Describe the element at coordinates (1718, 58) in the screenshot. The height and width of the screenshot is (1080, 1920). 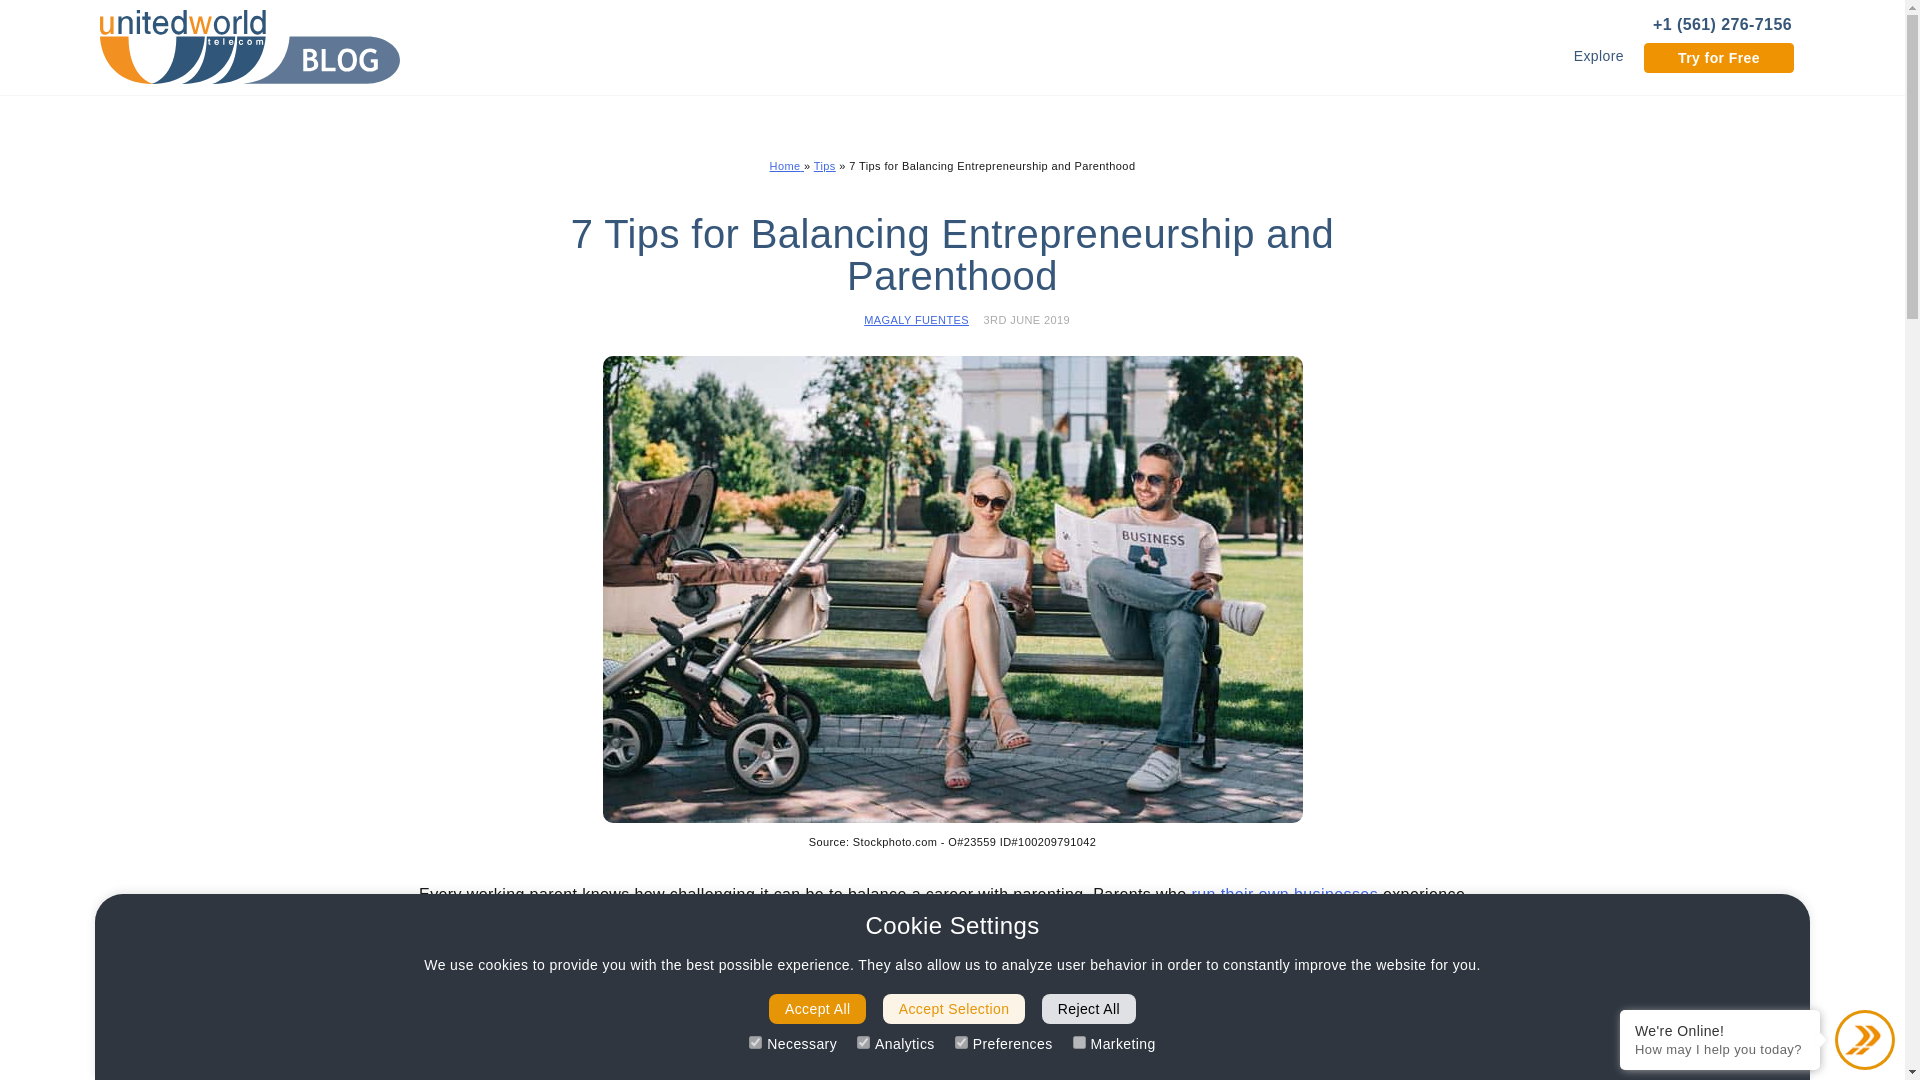
I see `Try for Free` at that location.